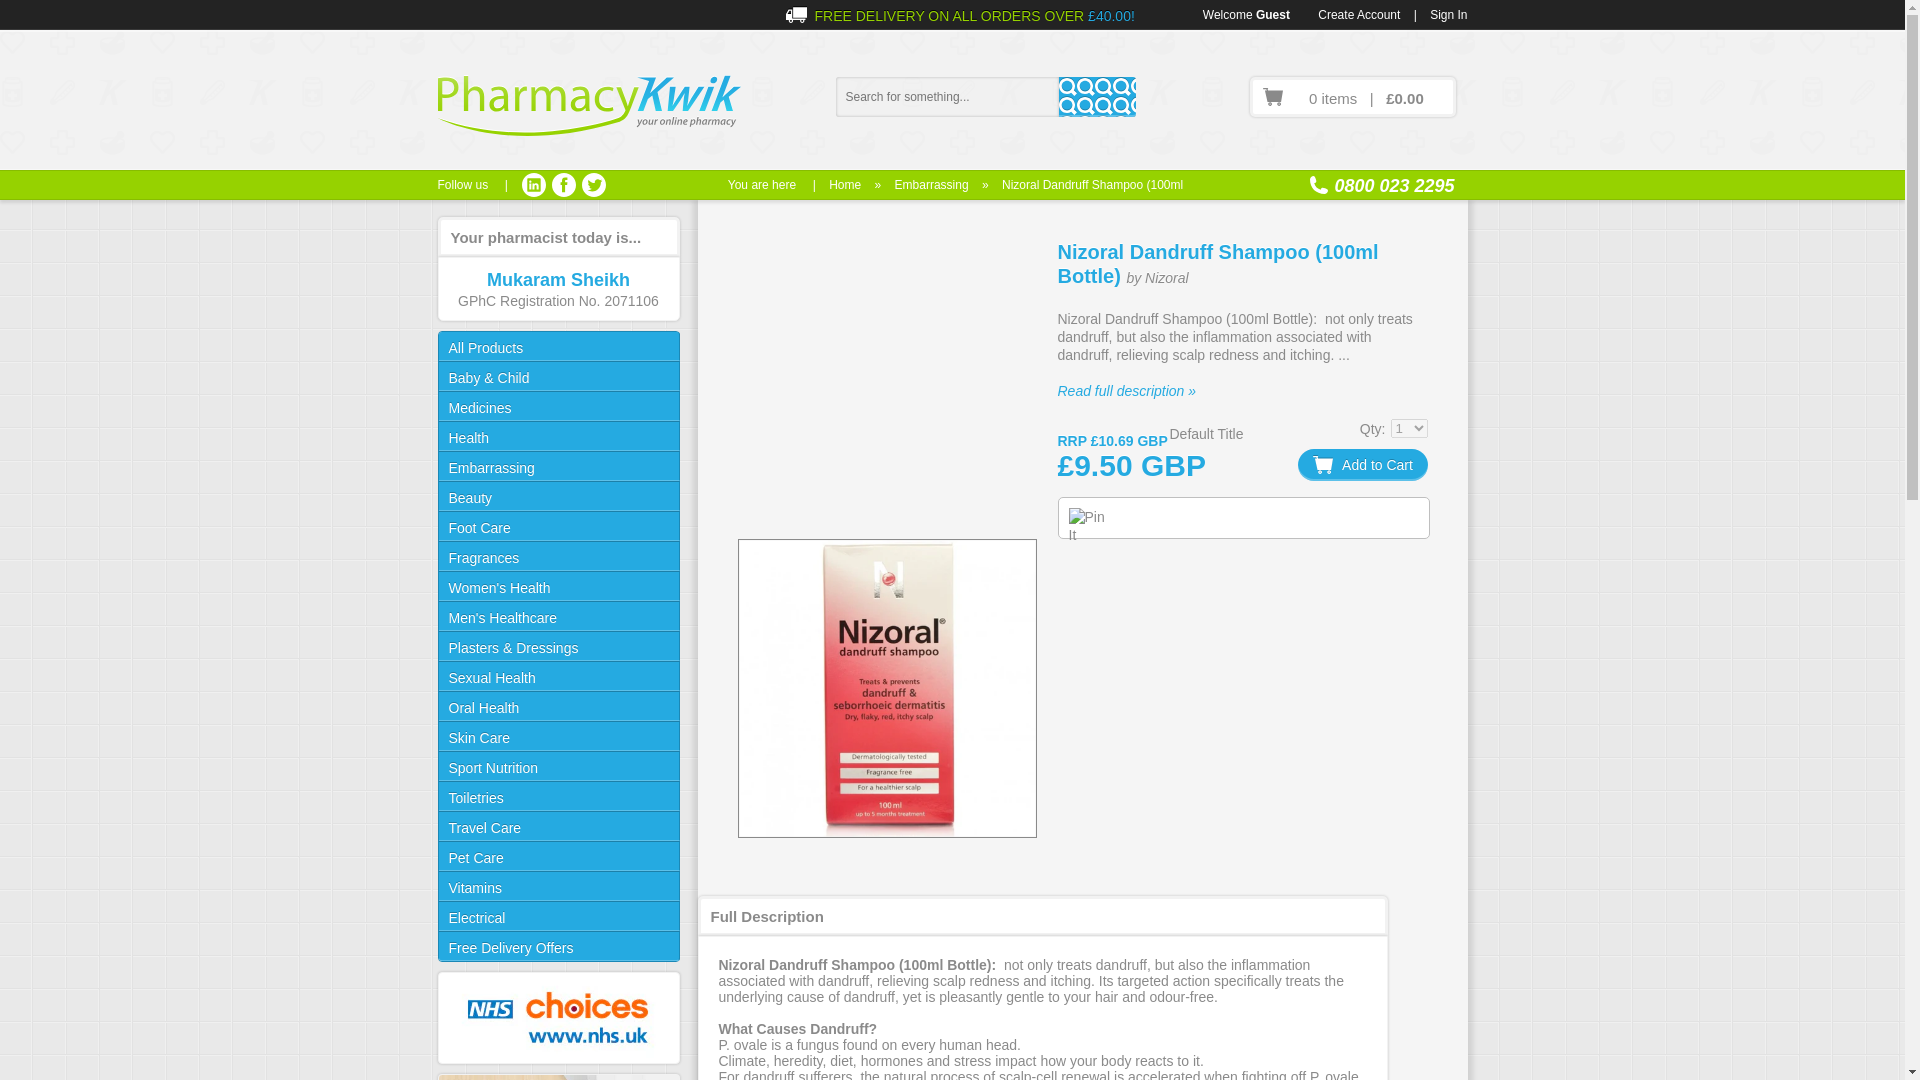 The height and width of the screenshot is (1080, 1920). Describe the element at coordinates (558, 300) in the screenshot. I see `GPhC Registration No. 2071106` at that location.